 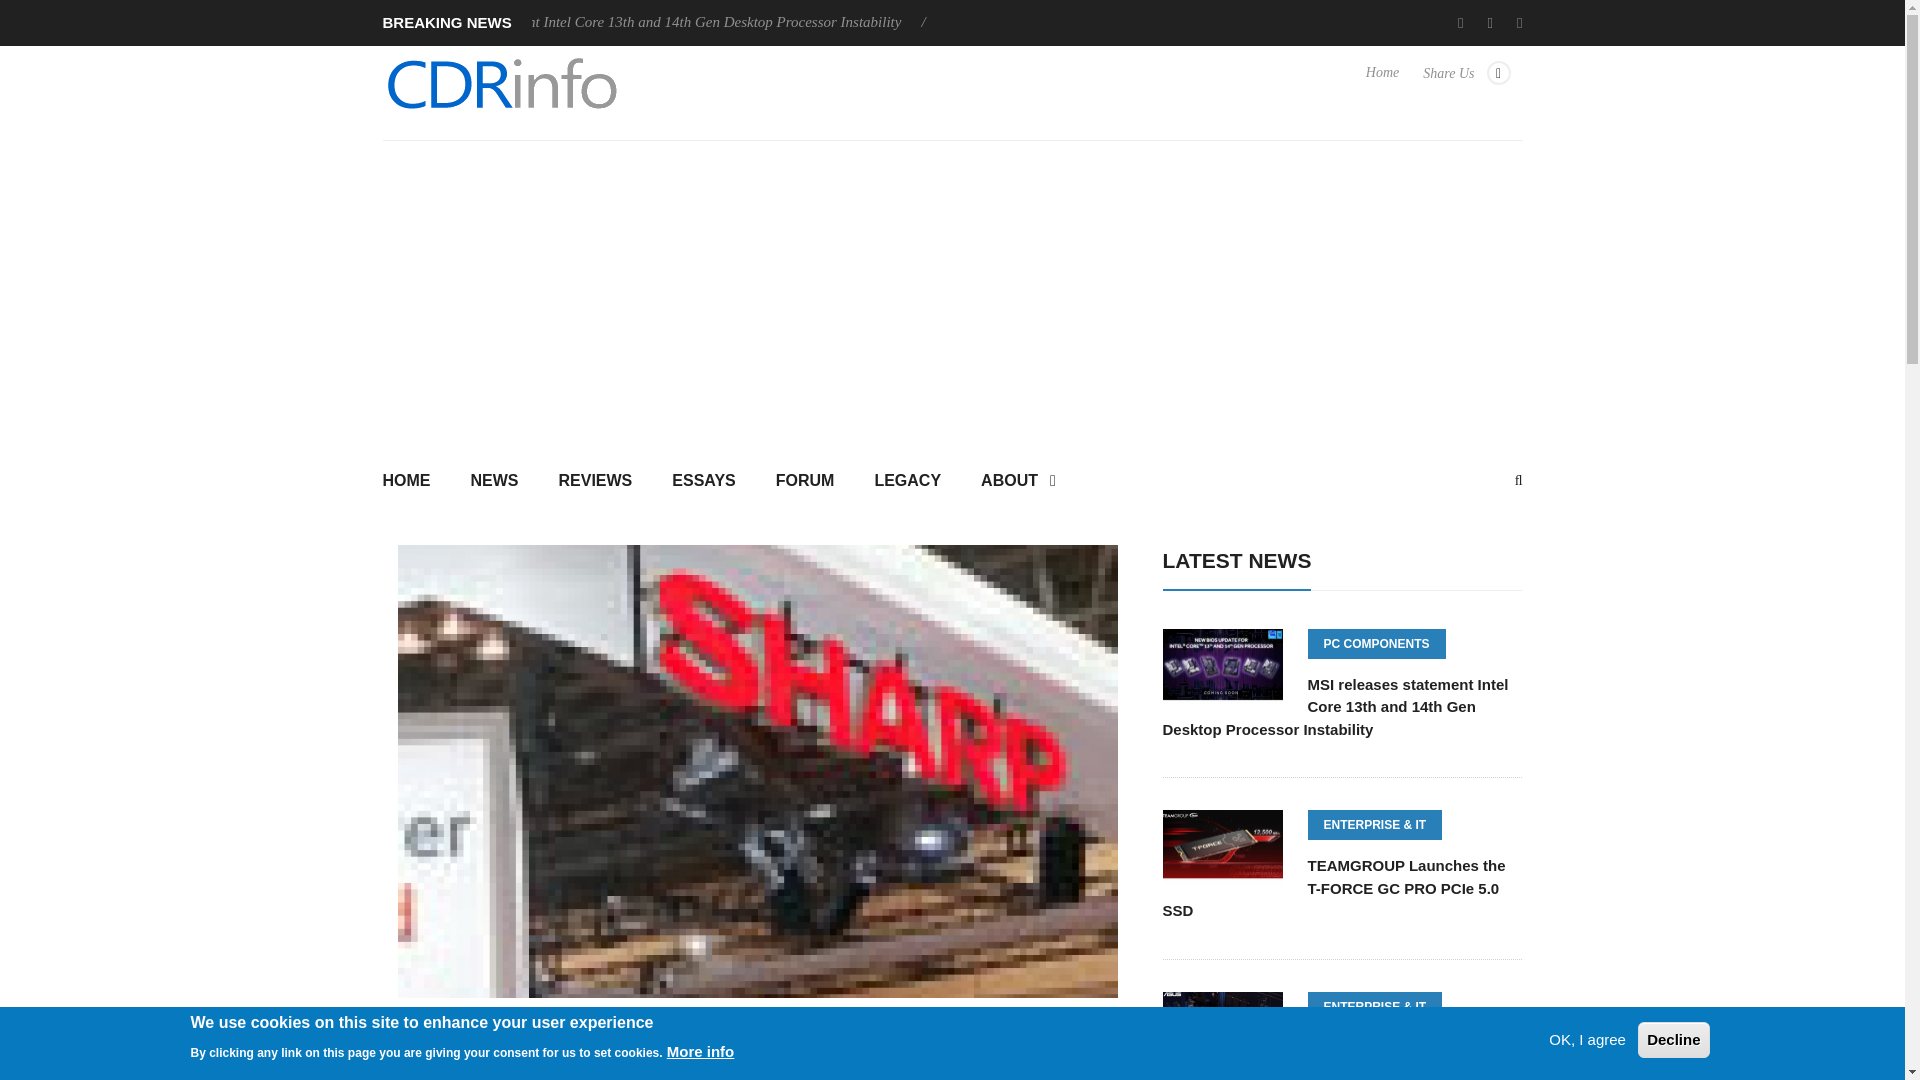 What do you see at coordinates (493, 482) in the screenshot?
I see `NEWS` at bounding box center [493, 482].